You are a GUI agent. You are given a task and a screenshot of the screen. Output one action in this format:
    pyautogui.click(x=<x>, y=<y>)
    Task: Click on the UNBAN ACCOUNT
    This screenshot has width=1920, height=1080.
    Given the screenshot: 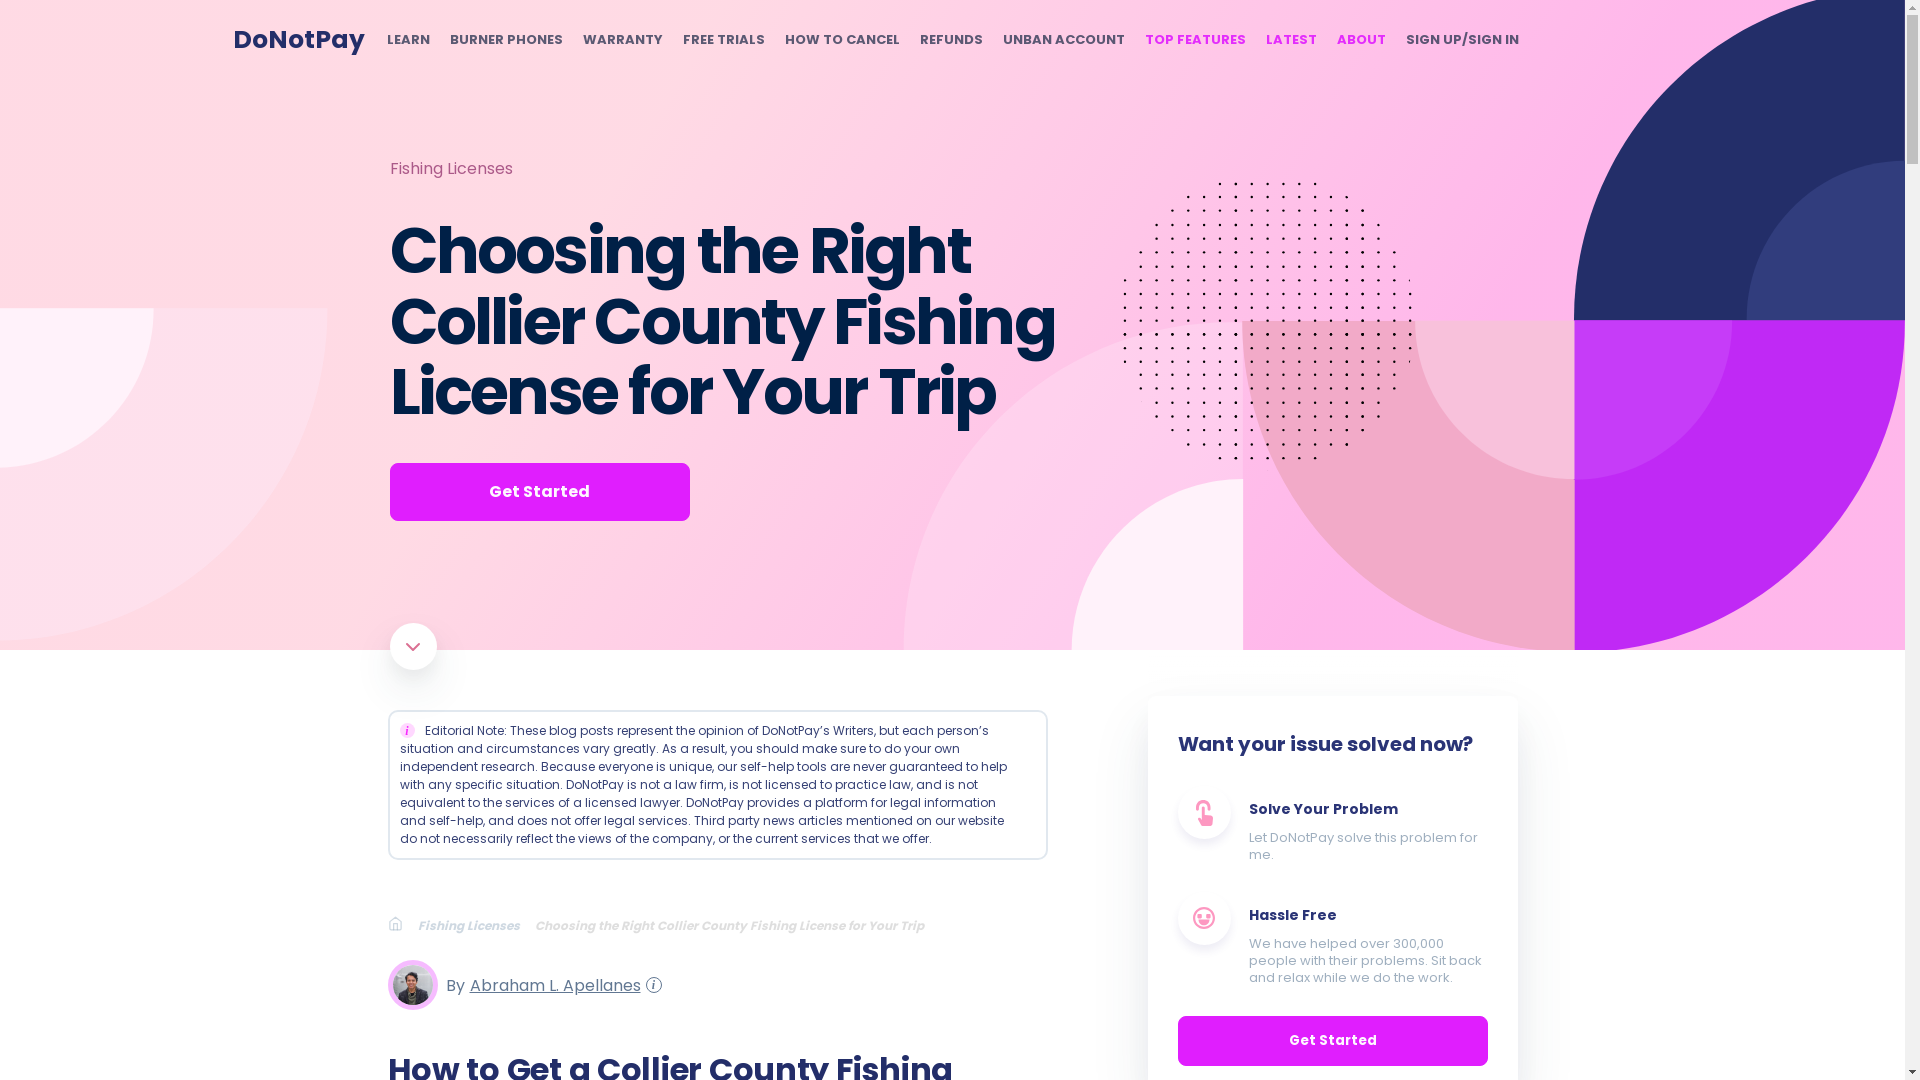 What is the action you would take?
    pyautogui.click(x=1062, y=40)
    